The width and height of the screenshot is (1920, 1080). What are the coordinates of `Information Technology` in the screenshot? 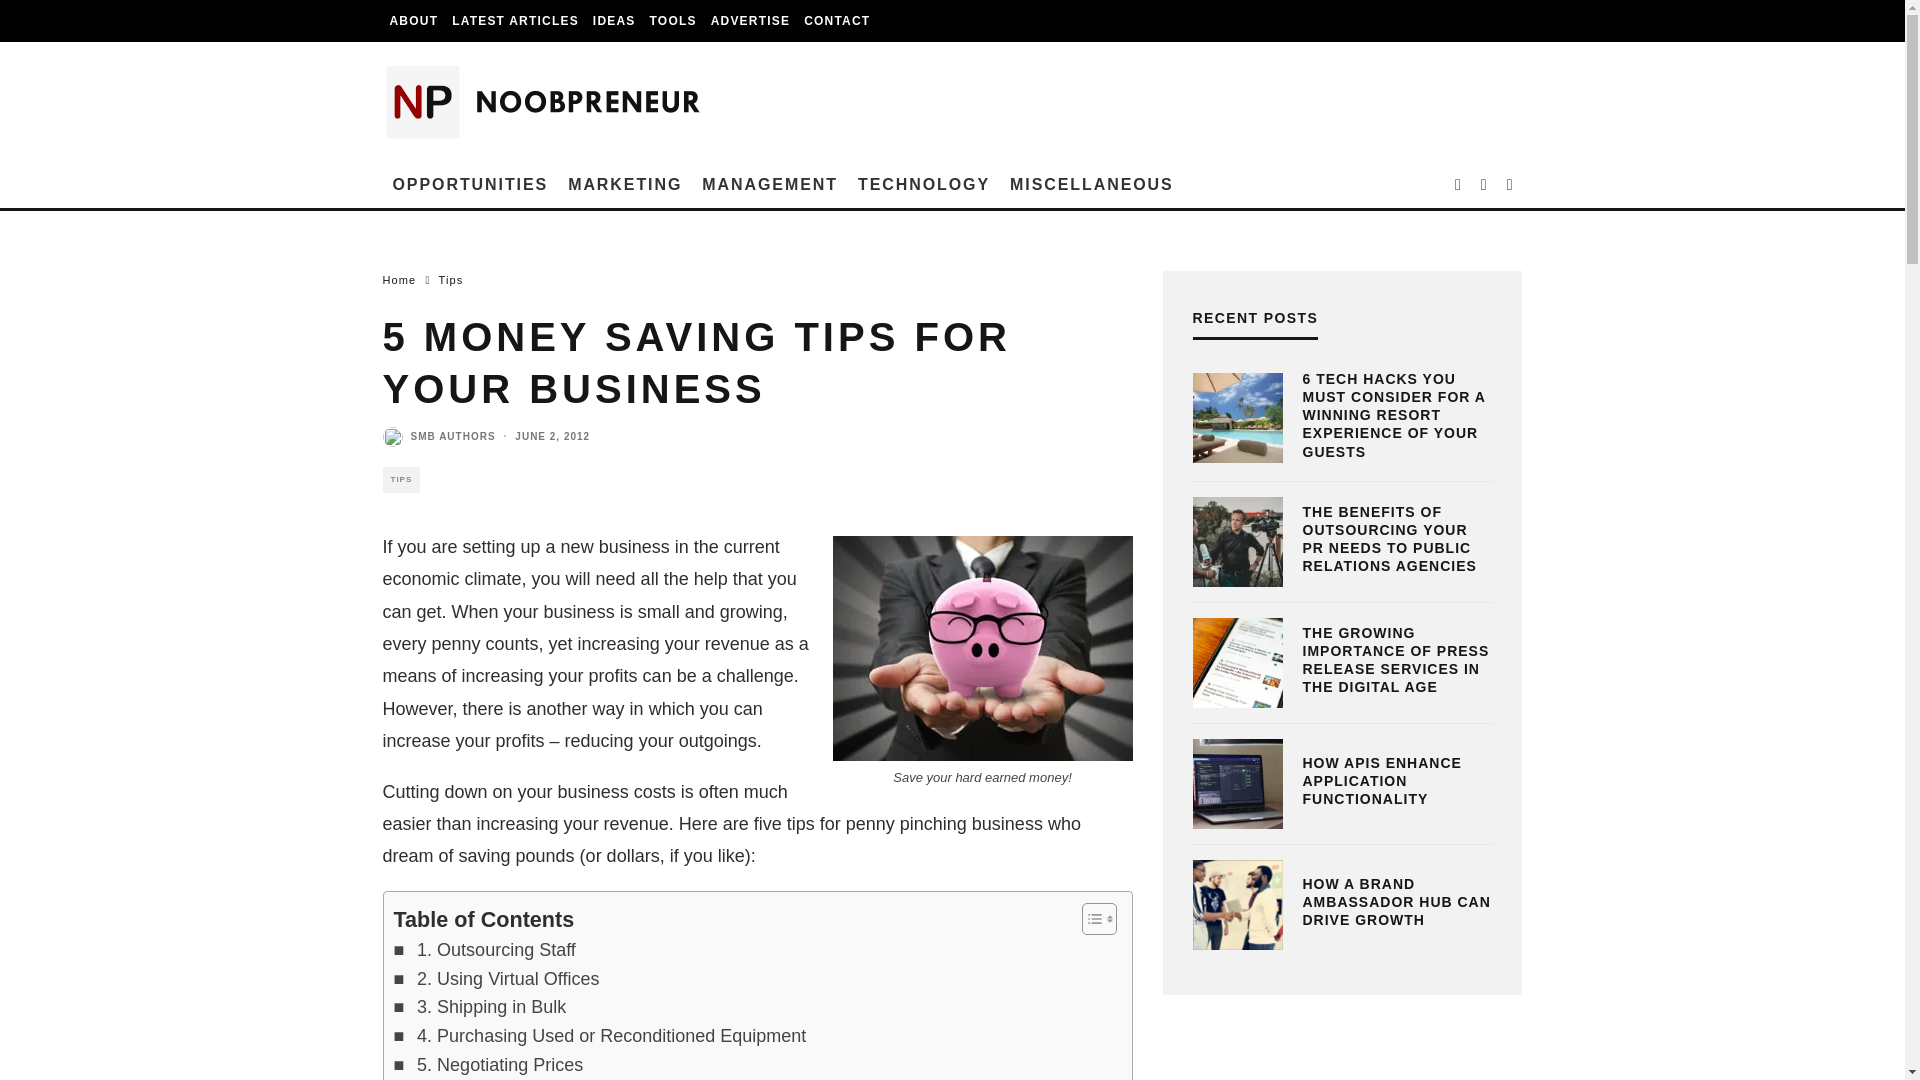 It's located at (924, 185).